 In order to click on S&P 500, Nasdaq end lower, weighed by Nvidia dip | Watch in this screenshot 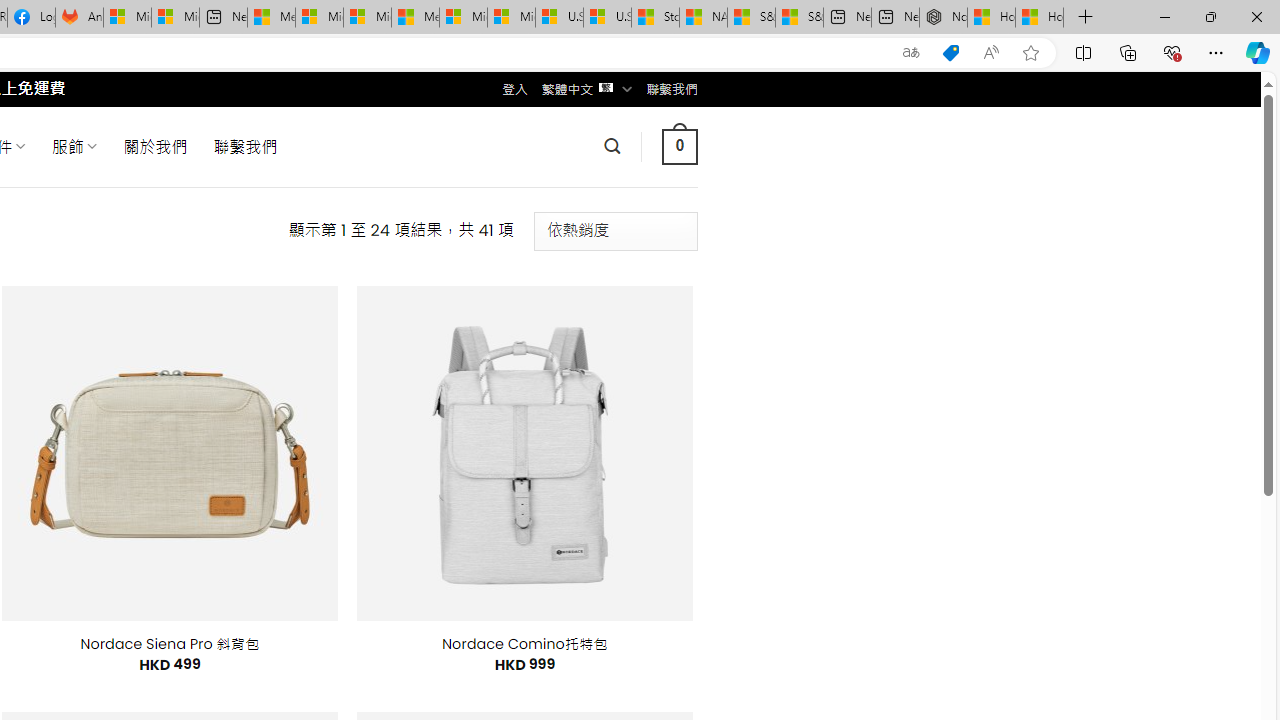, I will do `click(799, 18)`.